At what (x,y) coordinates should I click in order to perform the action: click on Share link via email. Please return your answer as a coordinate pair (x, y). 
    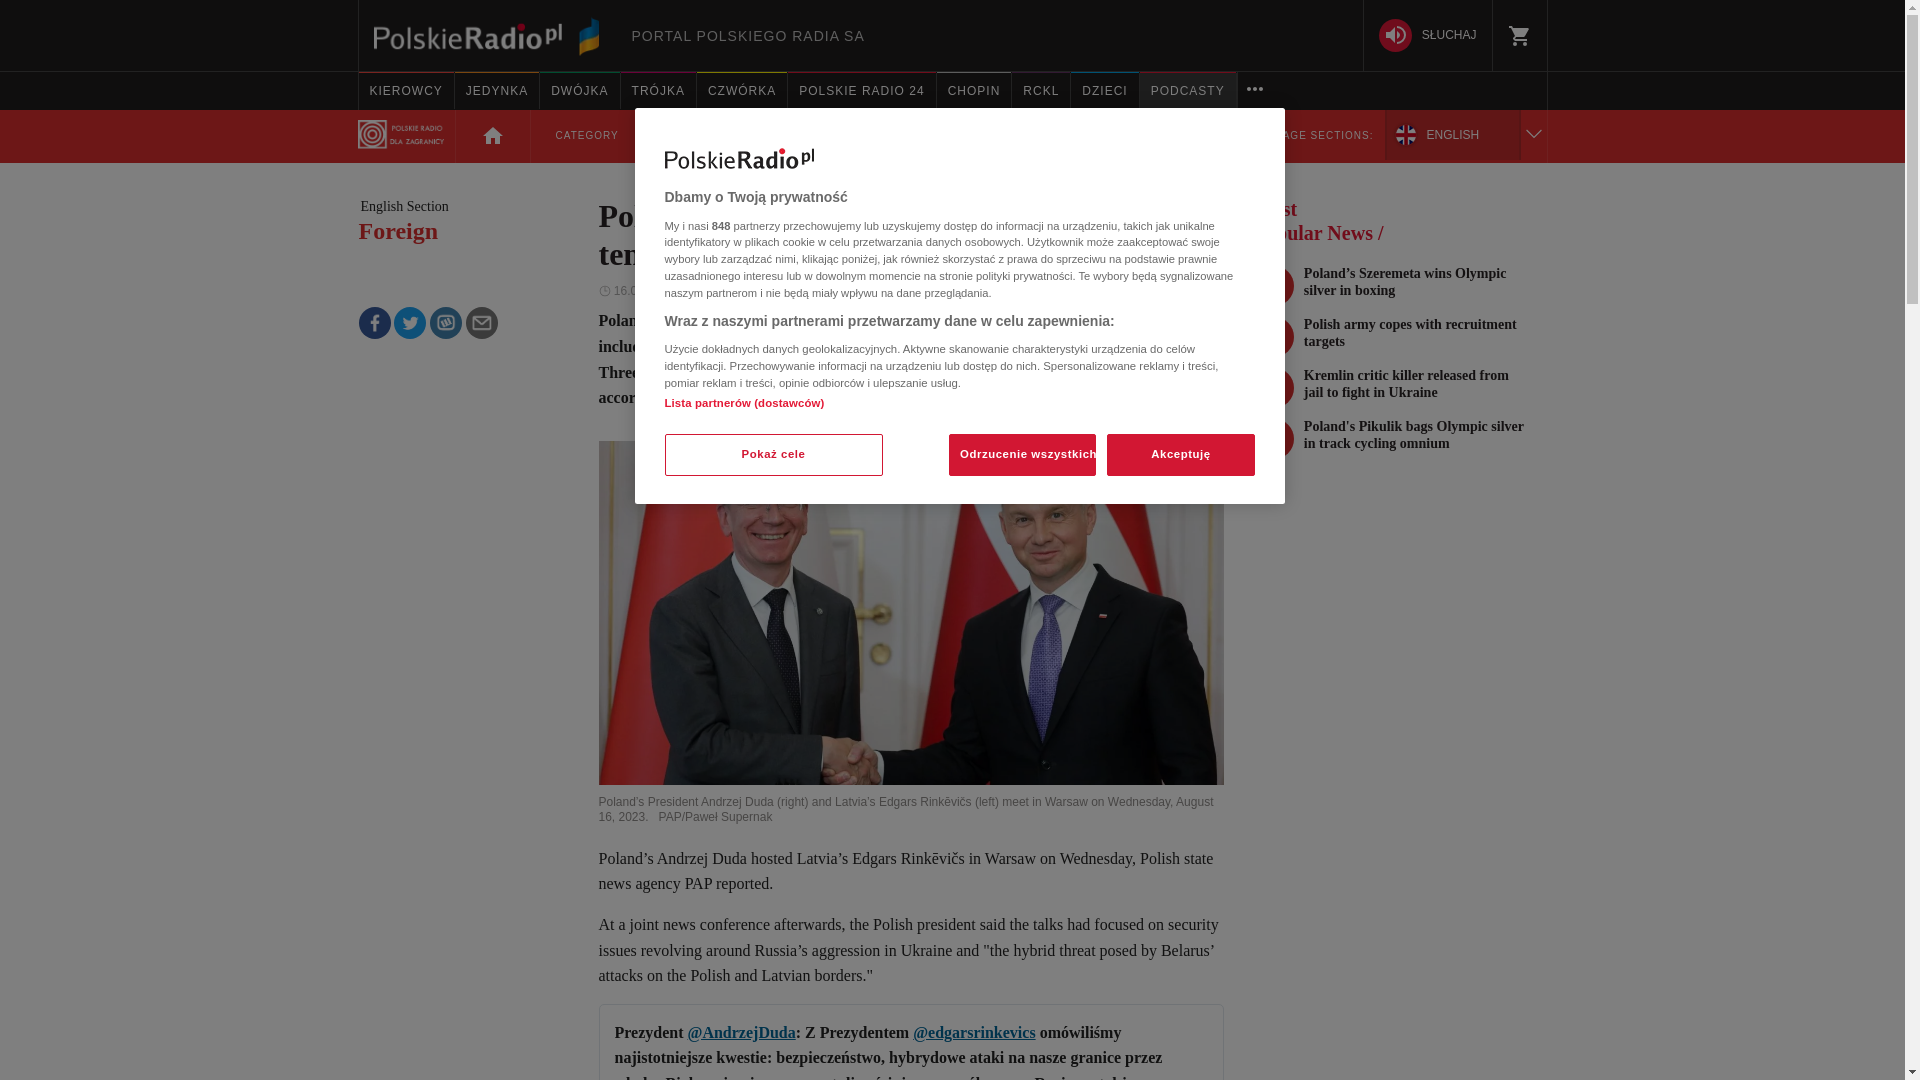
    Looking at the image, I should click on (482, 322).